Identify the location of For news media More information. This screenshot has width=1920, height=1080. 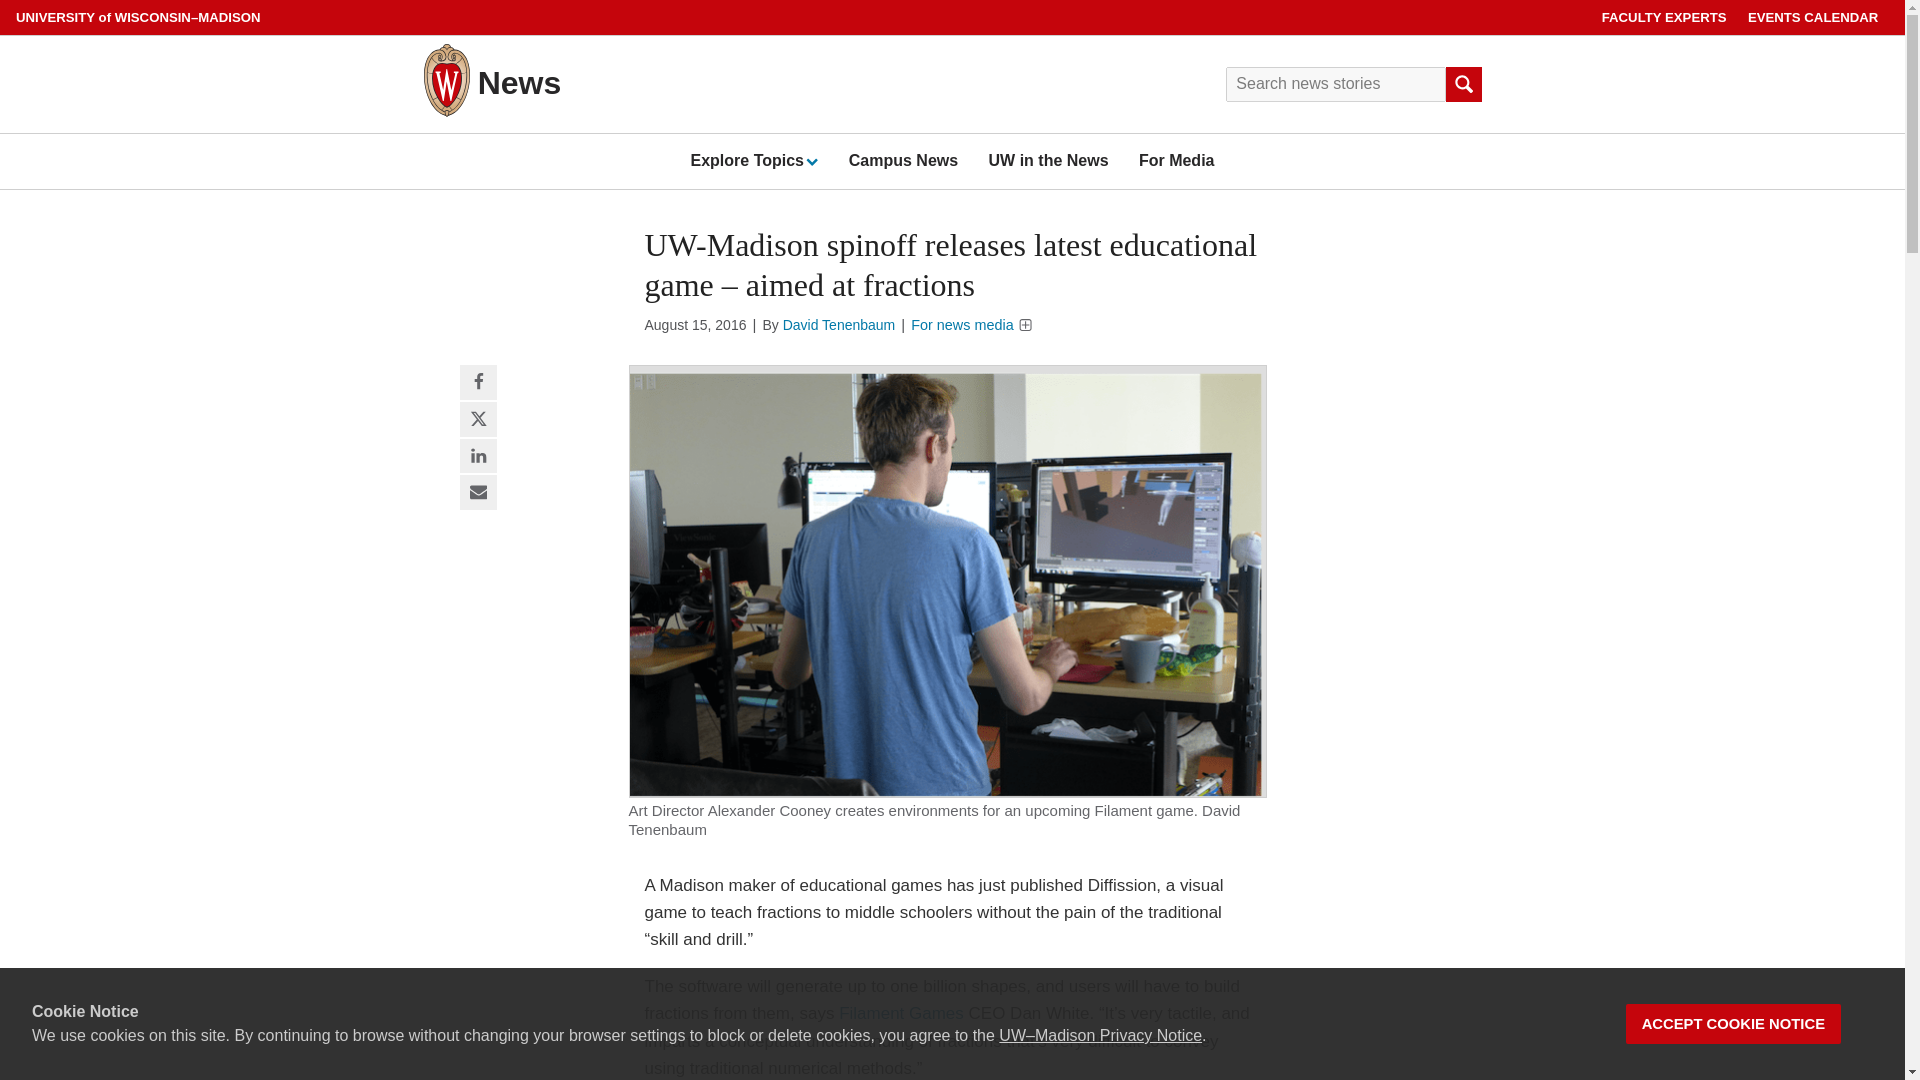
(971, 324).